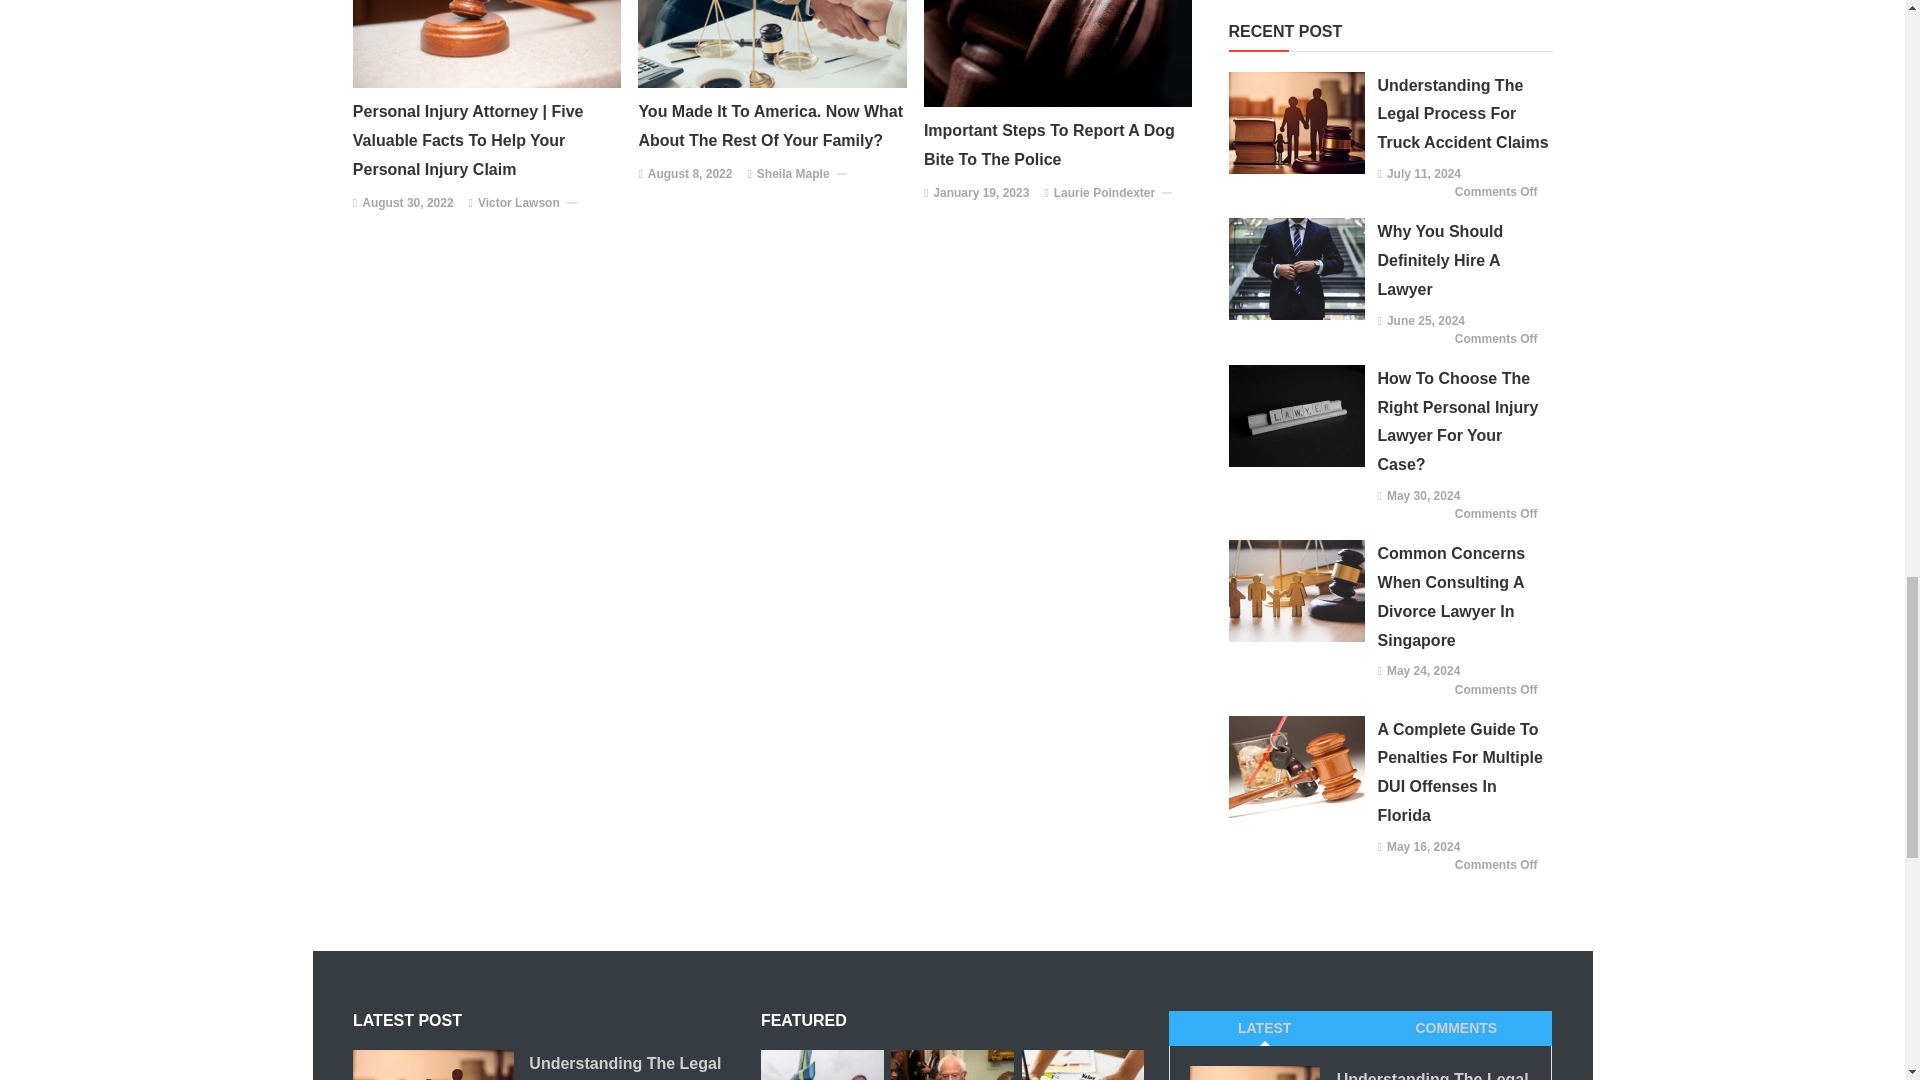  I want to click on August 30, 2022, so click(408, 204).